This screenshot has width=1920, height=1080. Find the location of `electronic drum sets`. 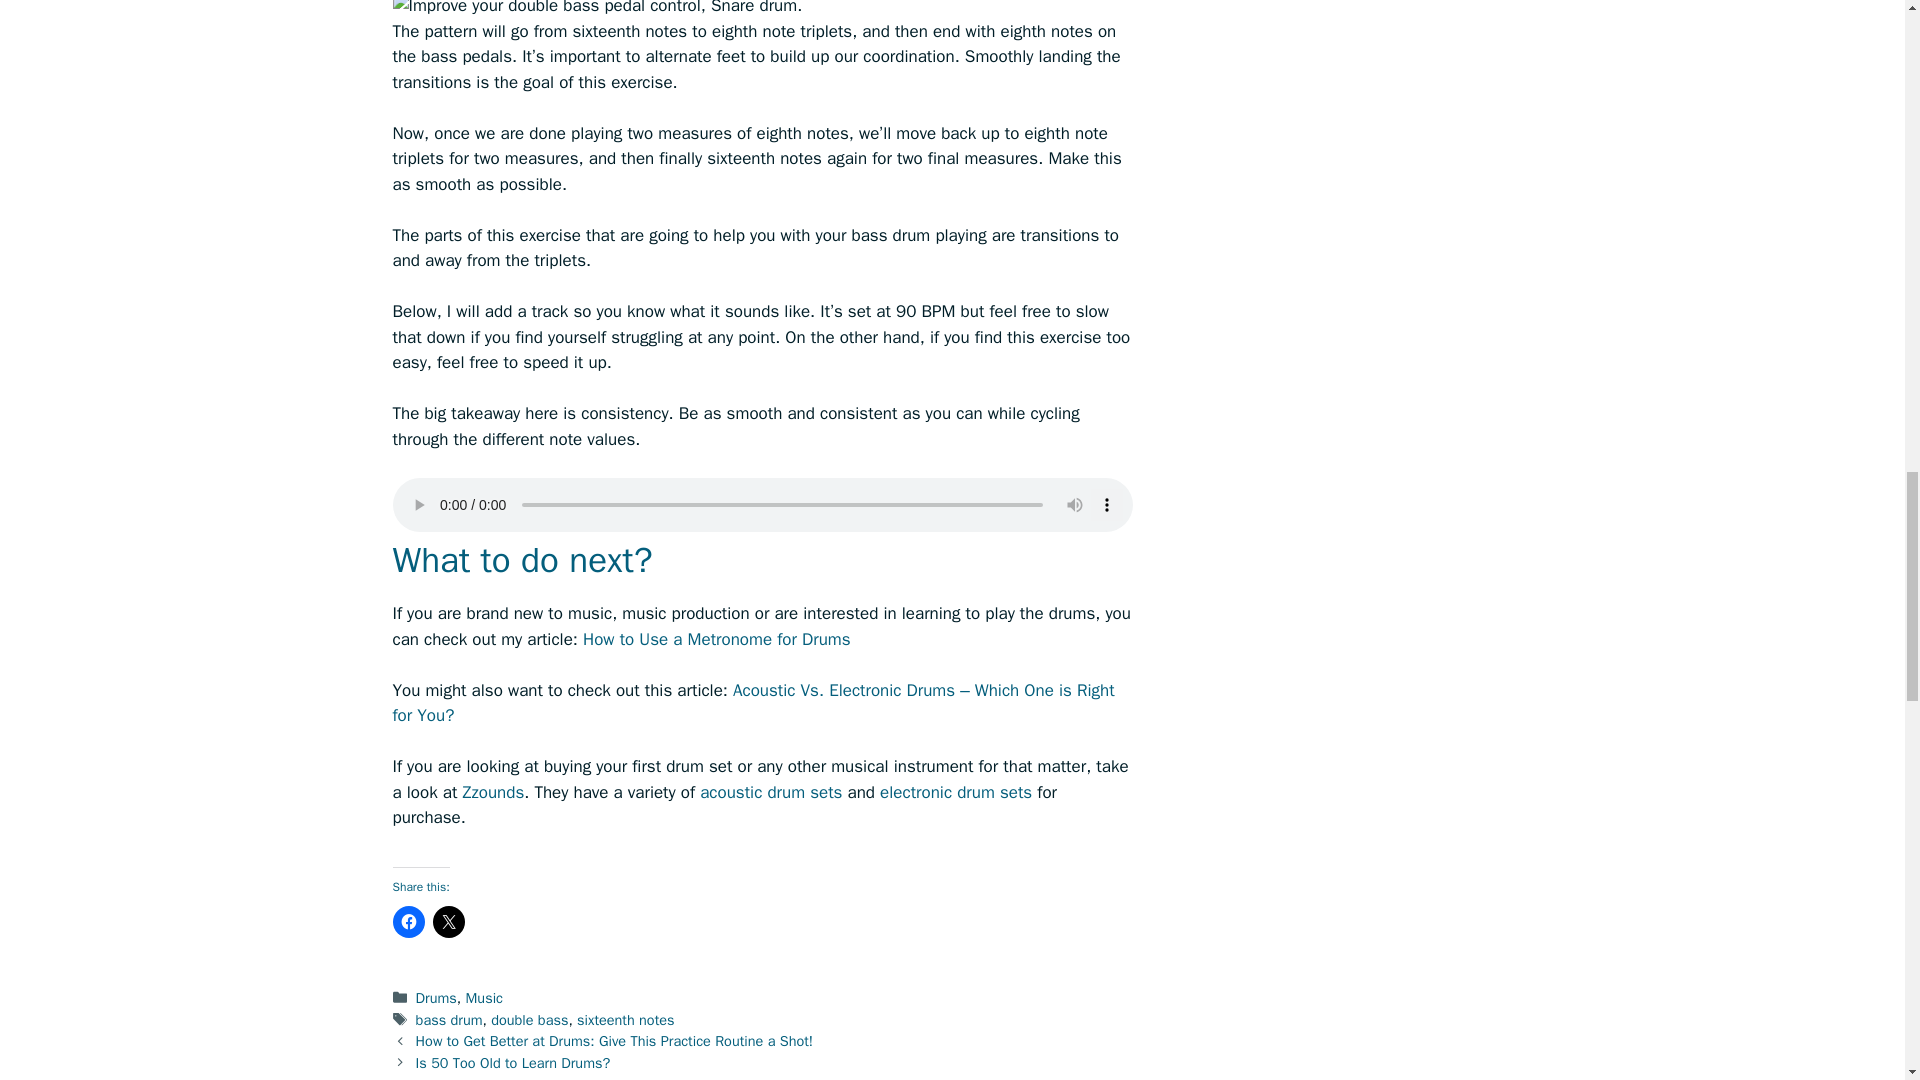

electronic drum sets is located at coordinates (956, 792).